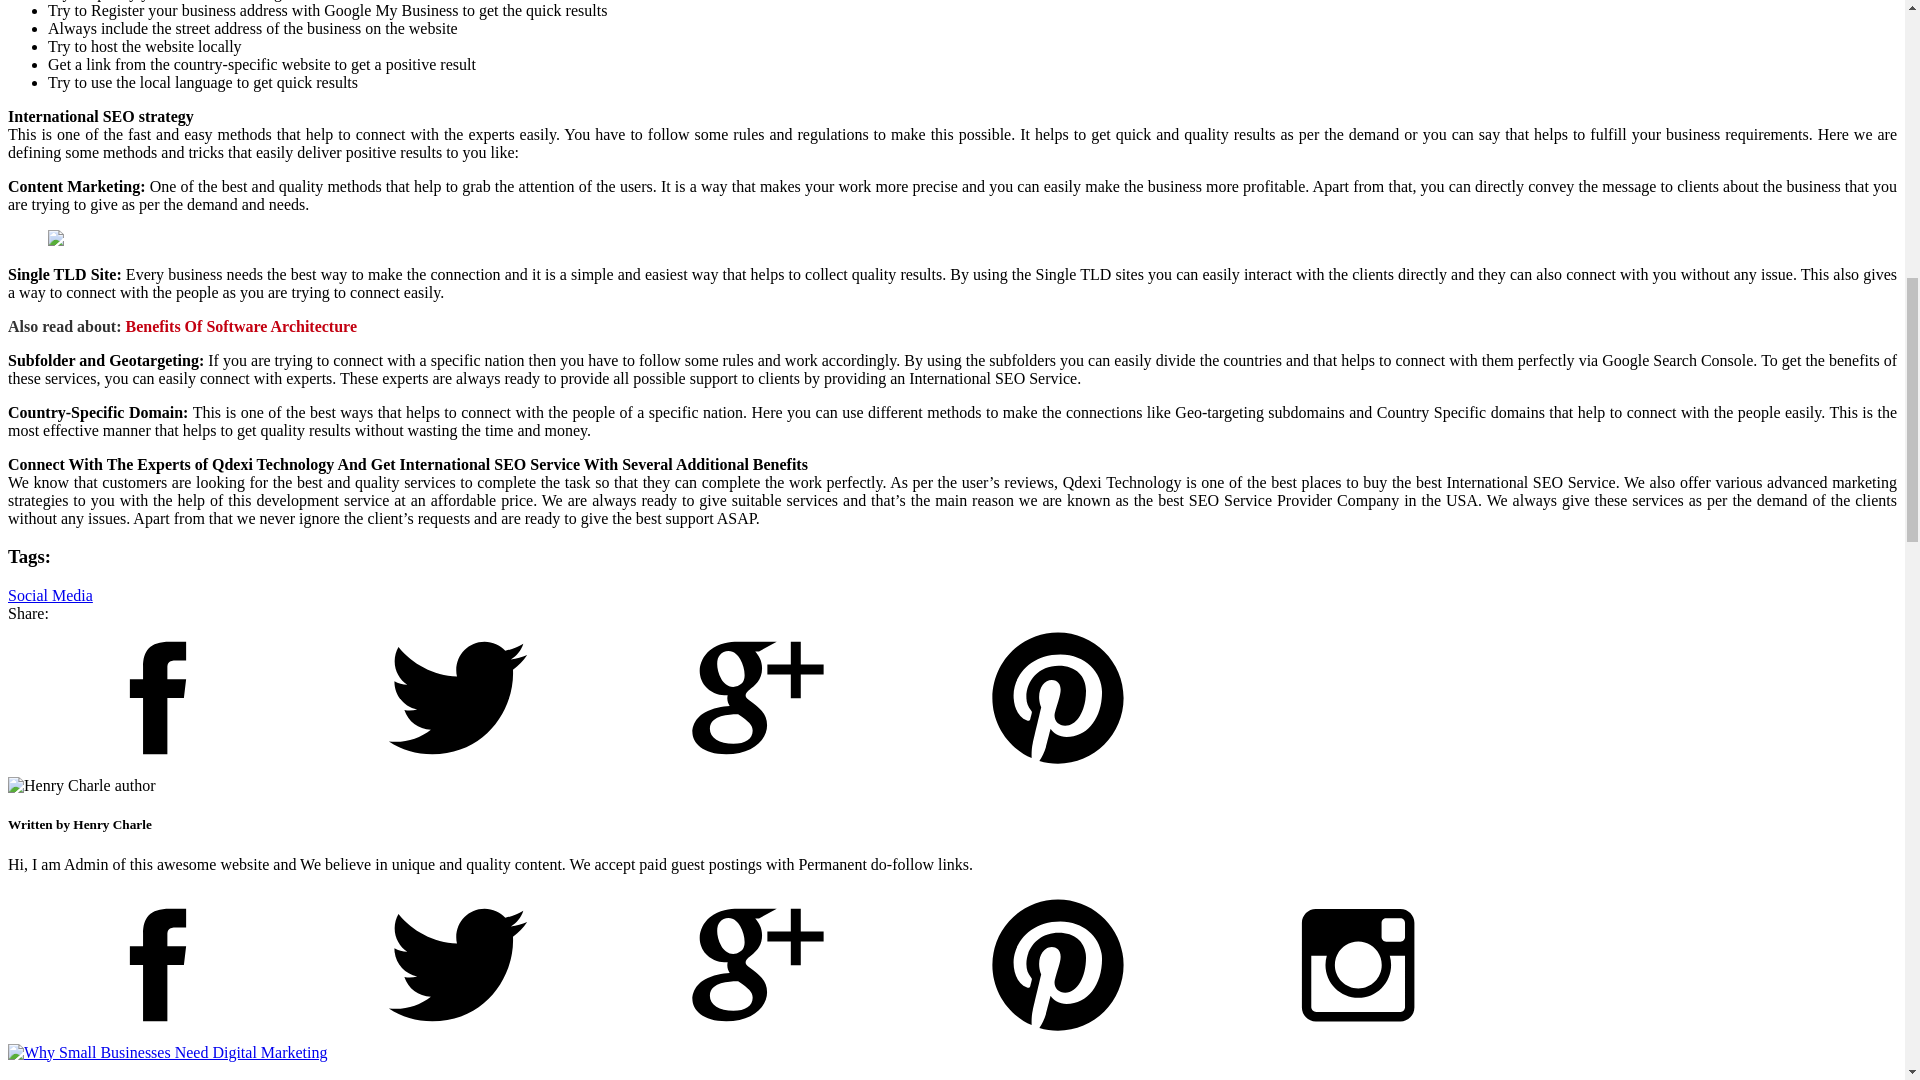 Image resolution: width=1920 pixels, height=1080 pixels. Describe the element at coordinates (50, 595) in the screenshot. I see `Social Media` at that location.